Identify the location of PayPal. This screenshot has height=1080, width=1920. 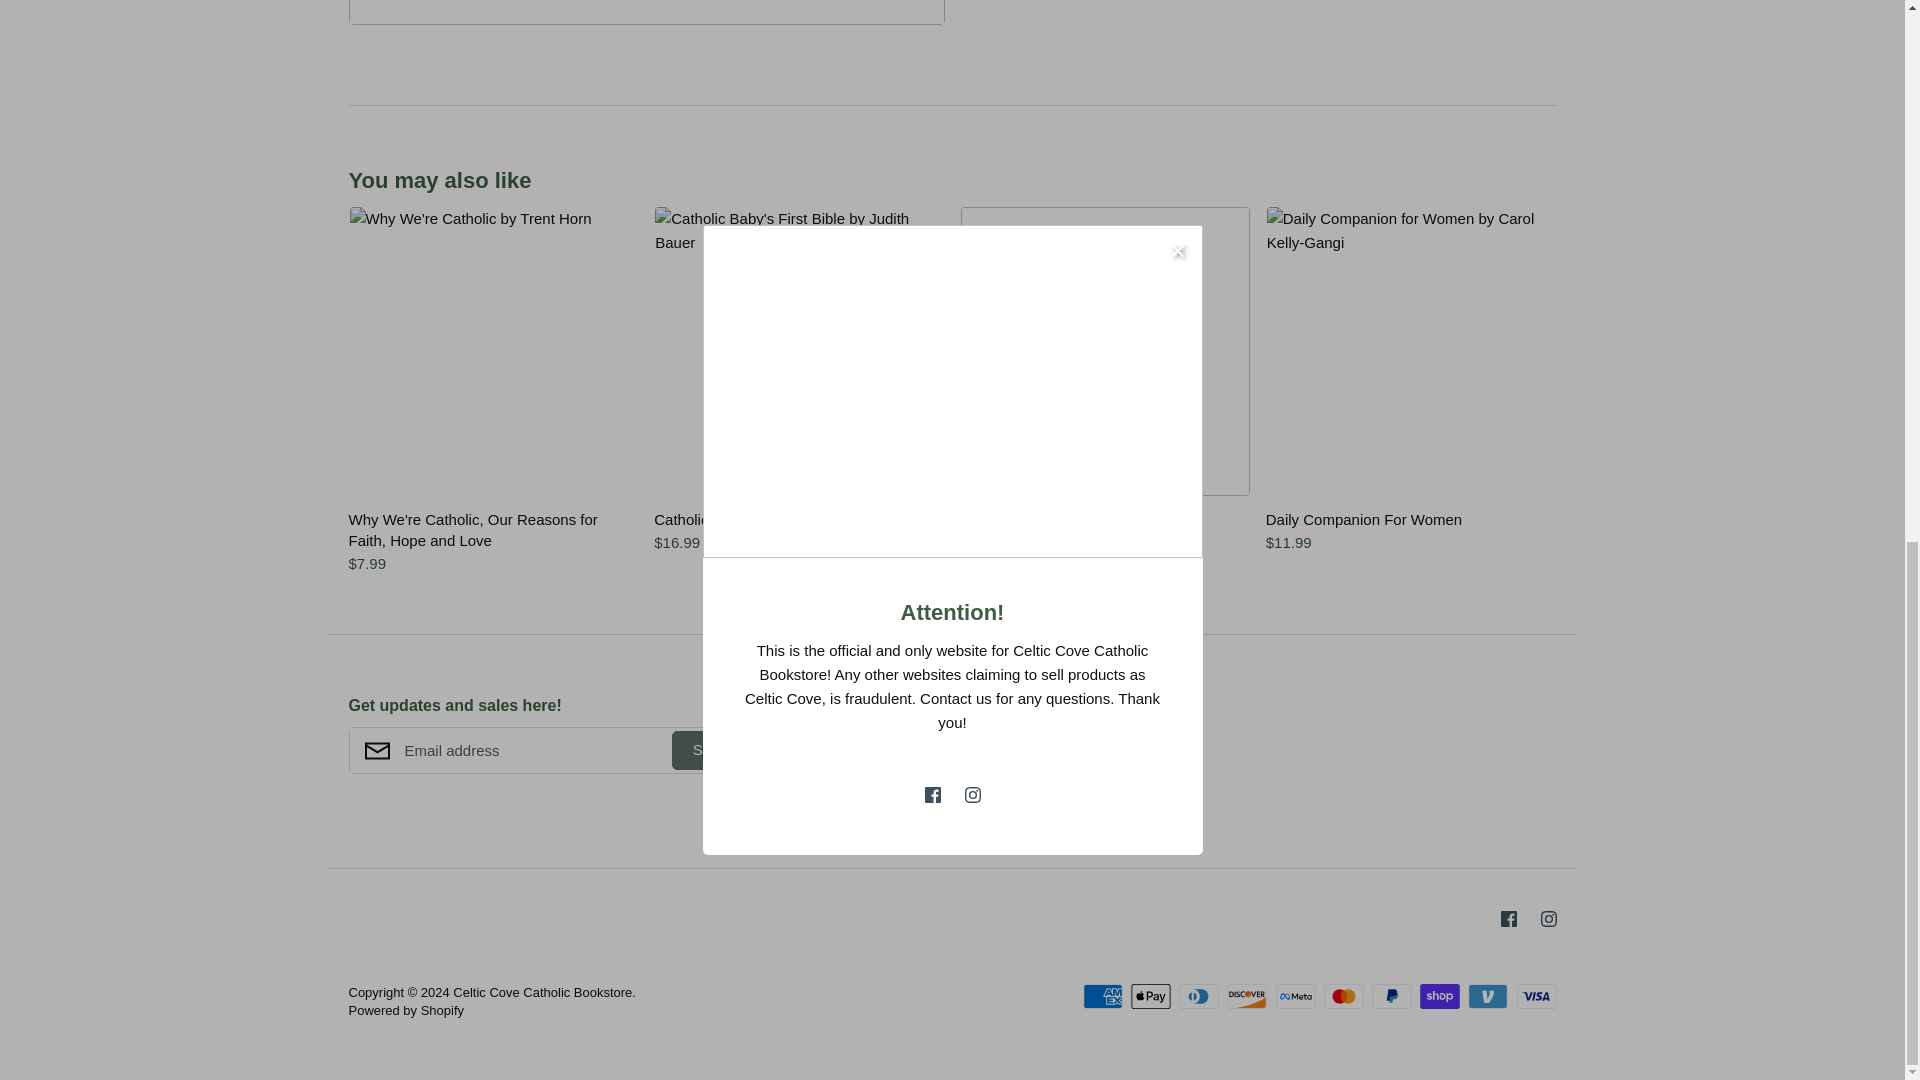
(1392, 996).